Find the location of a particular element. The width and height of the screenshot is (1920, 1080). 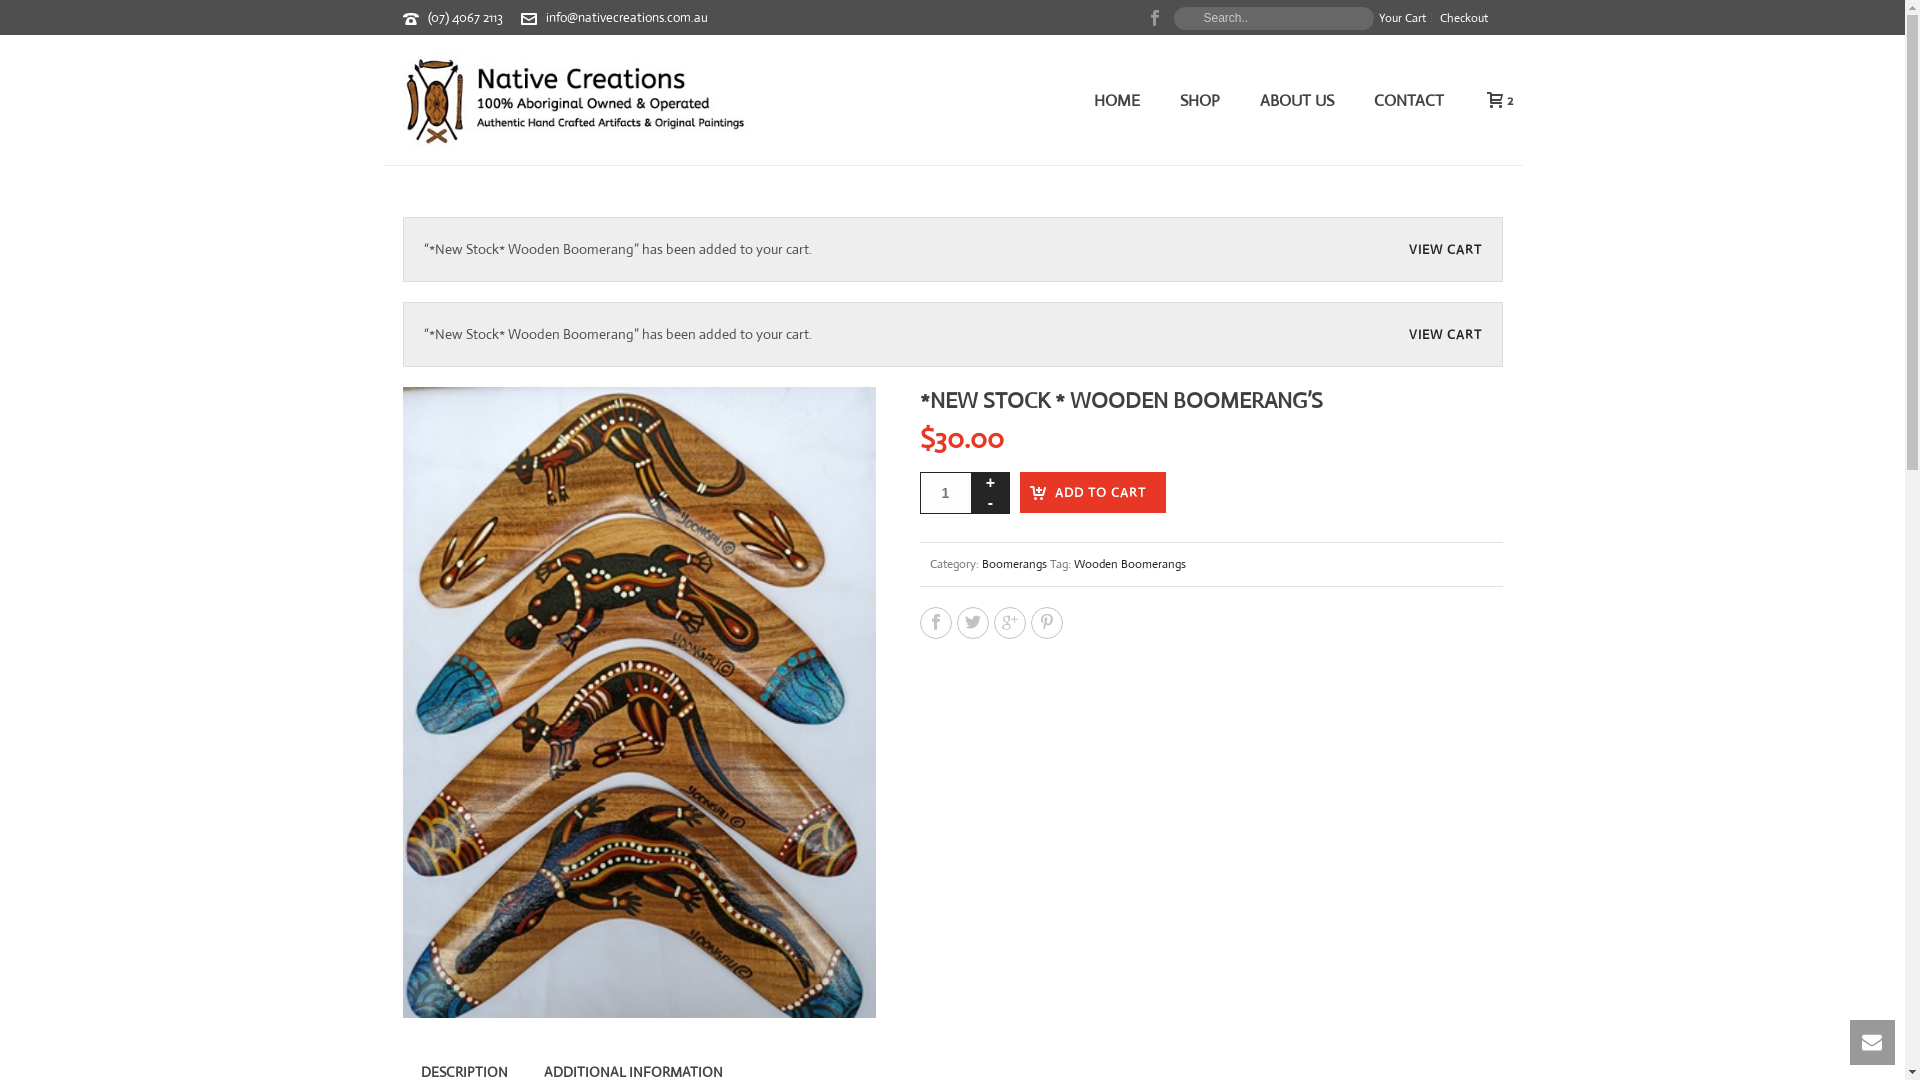

HOME is located at coordinates (1117, 101).